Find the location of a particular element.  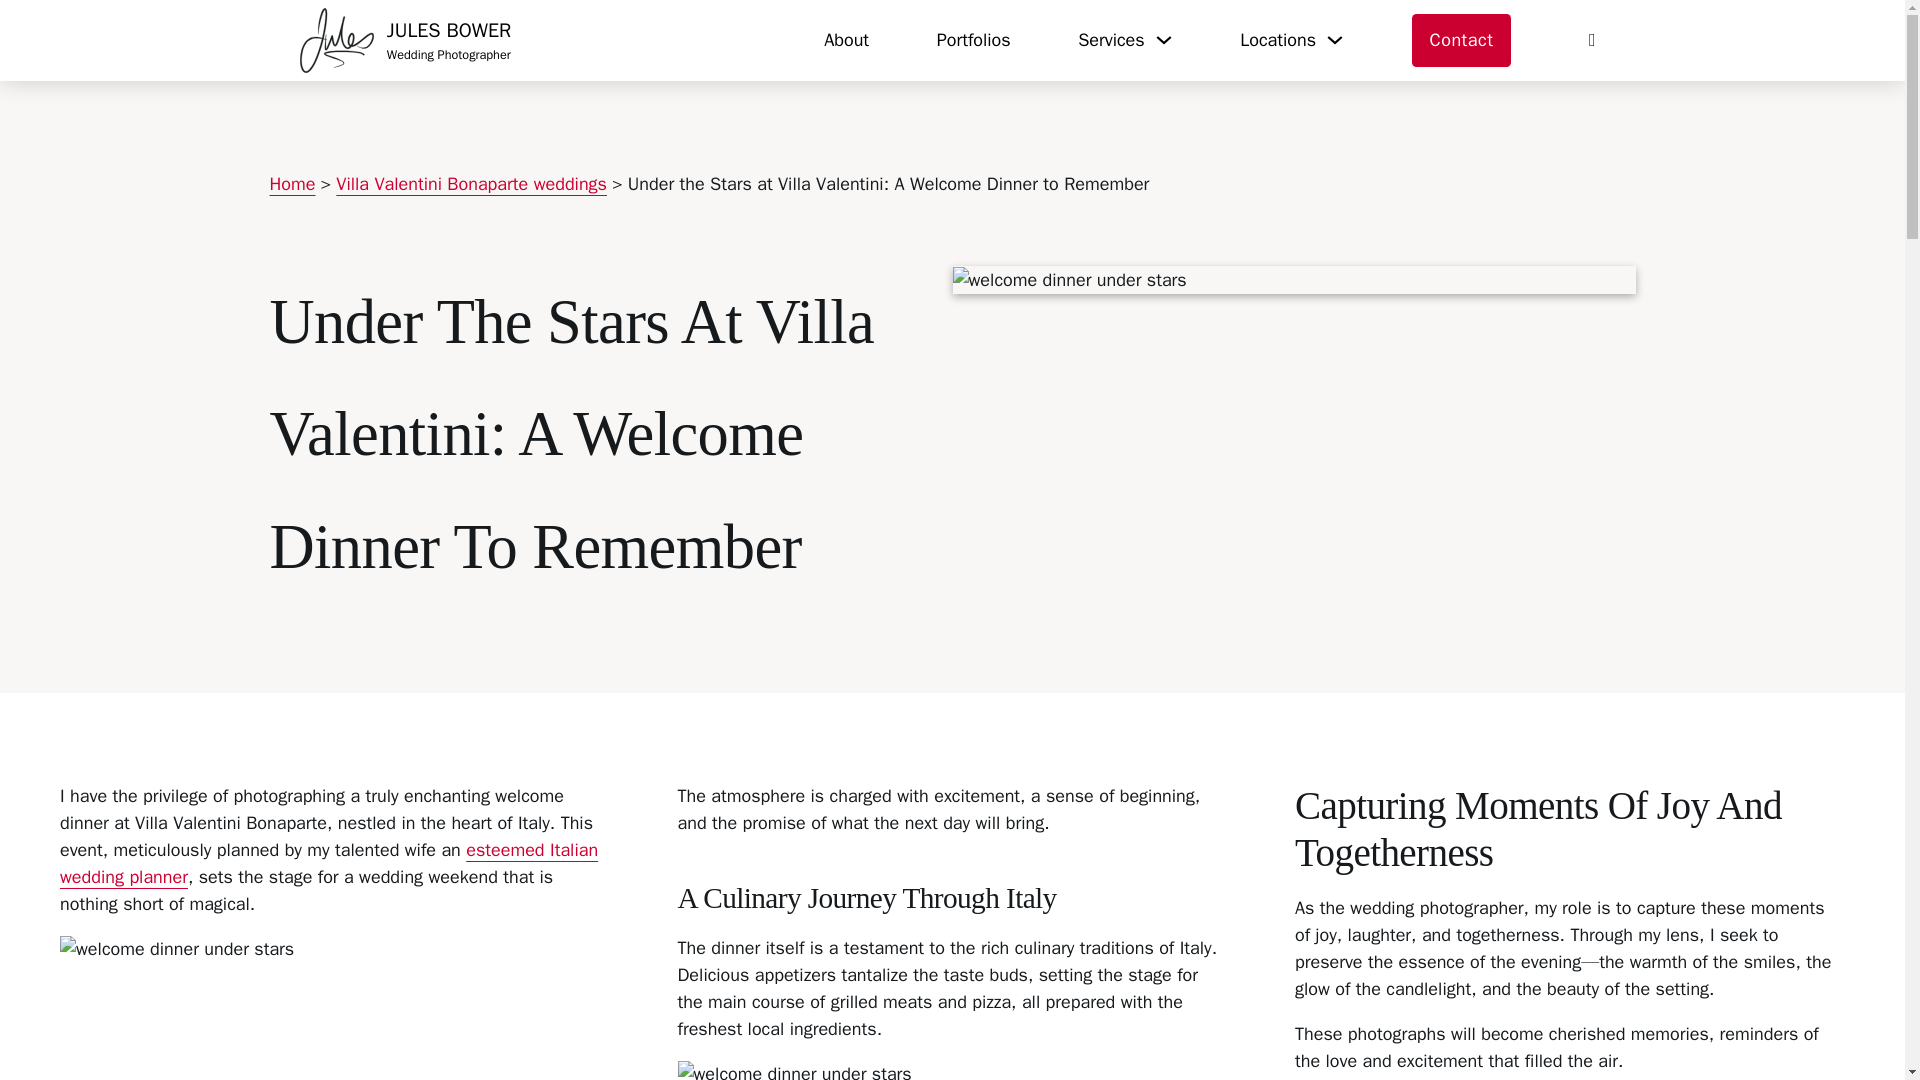

Portfolios is located at coordinates (974, 40).